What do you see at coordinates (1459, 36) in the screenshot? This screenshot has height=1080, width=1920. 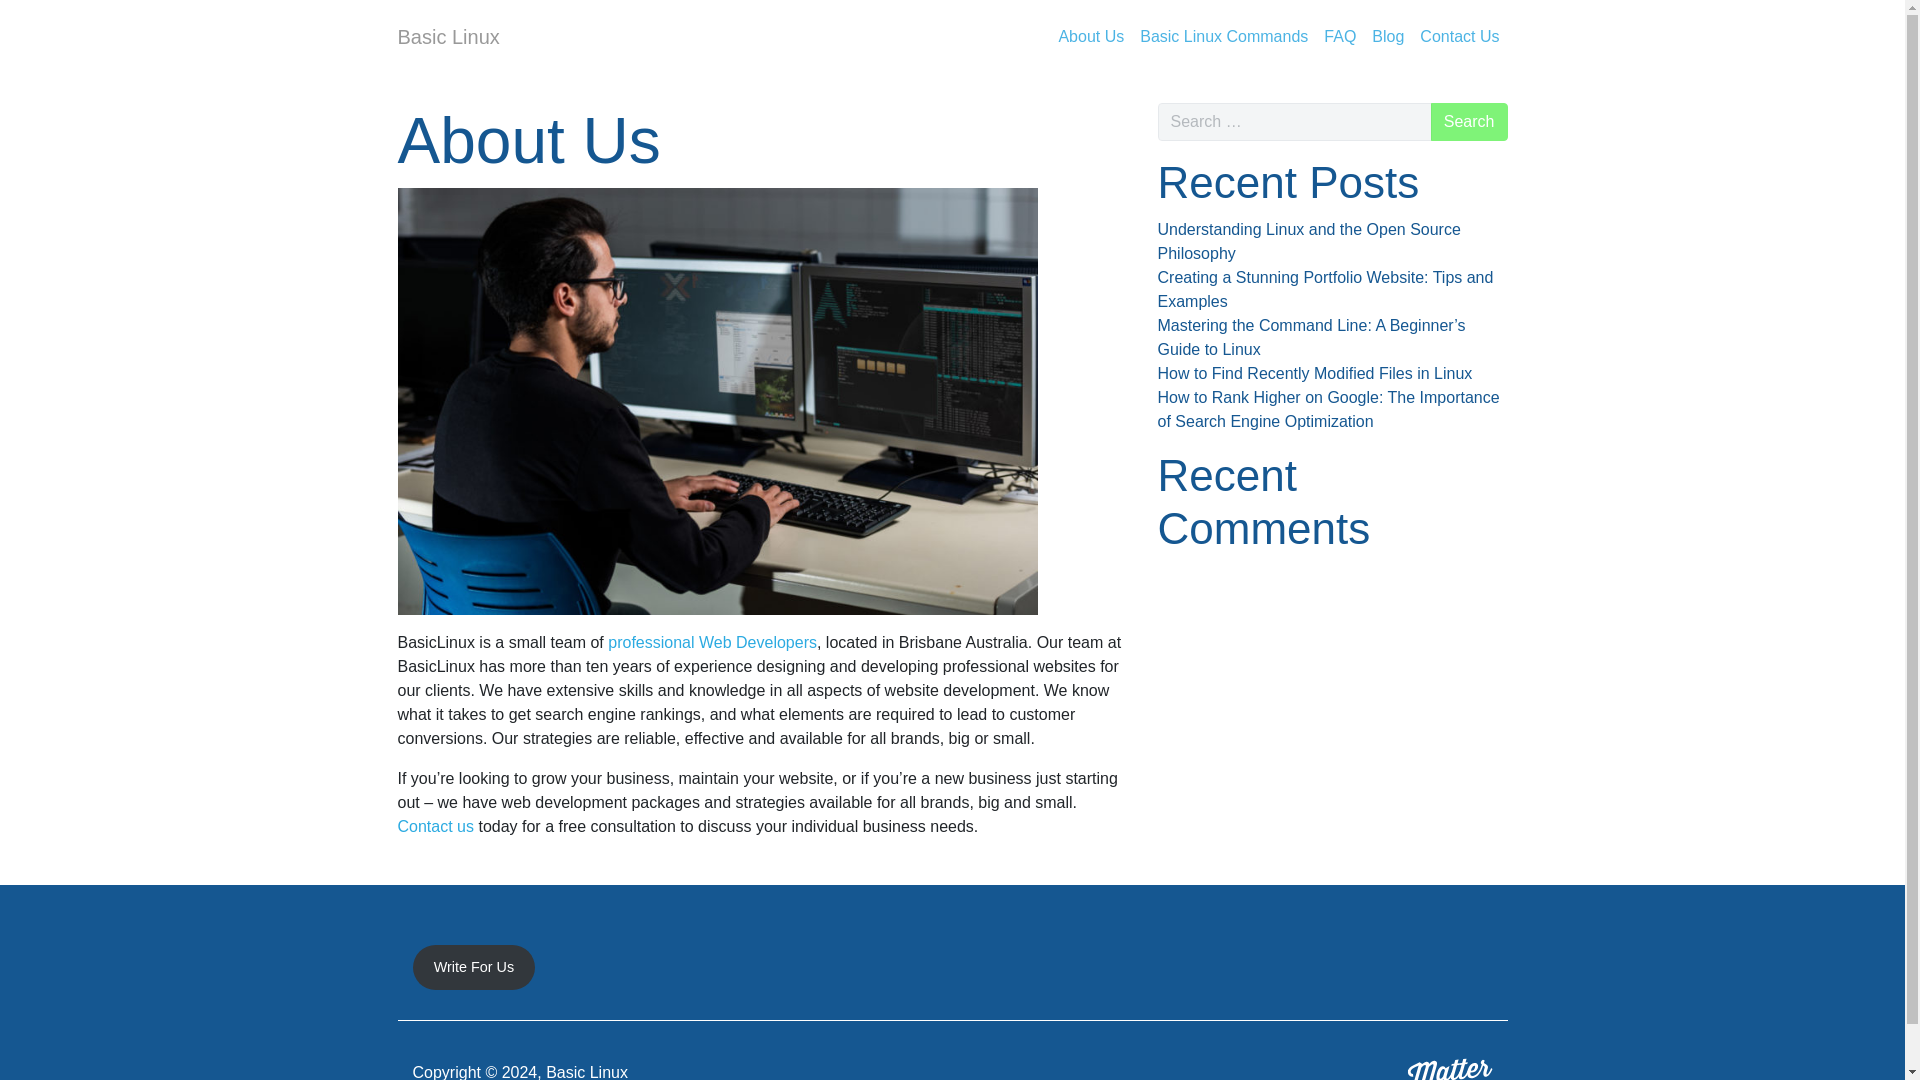 I see `Contact Us` at bounding box center [1459, 36].